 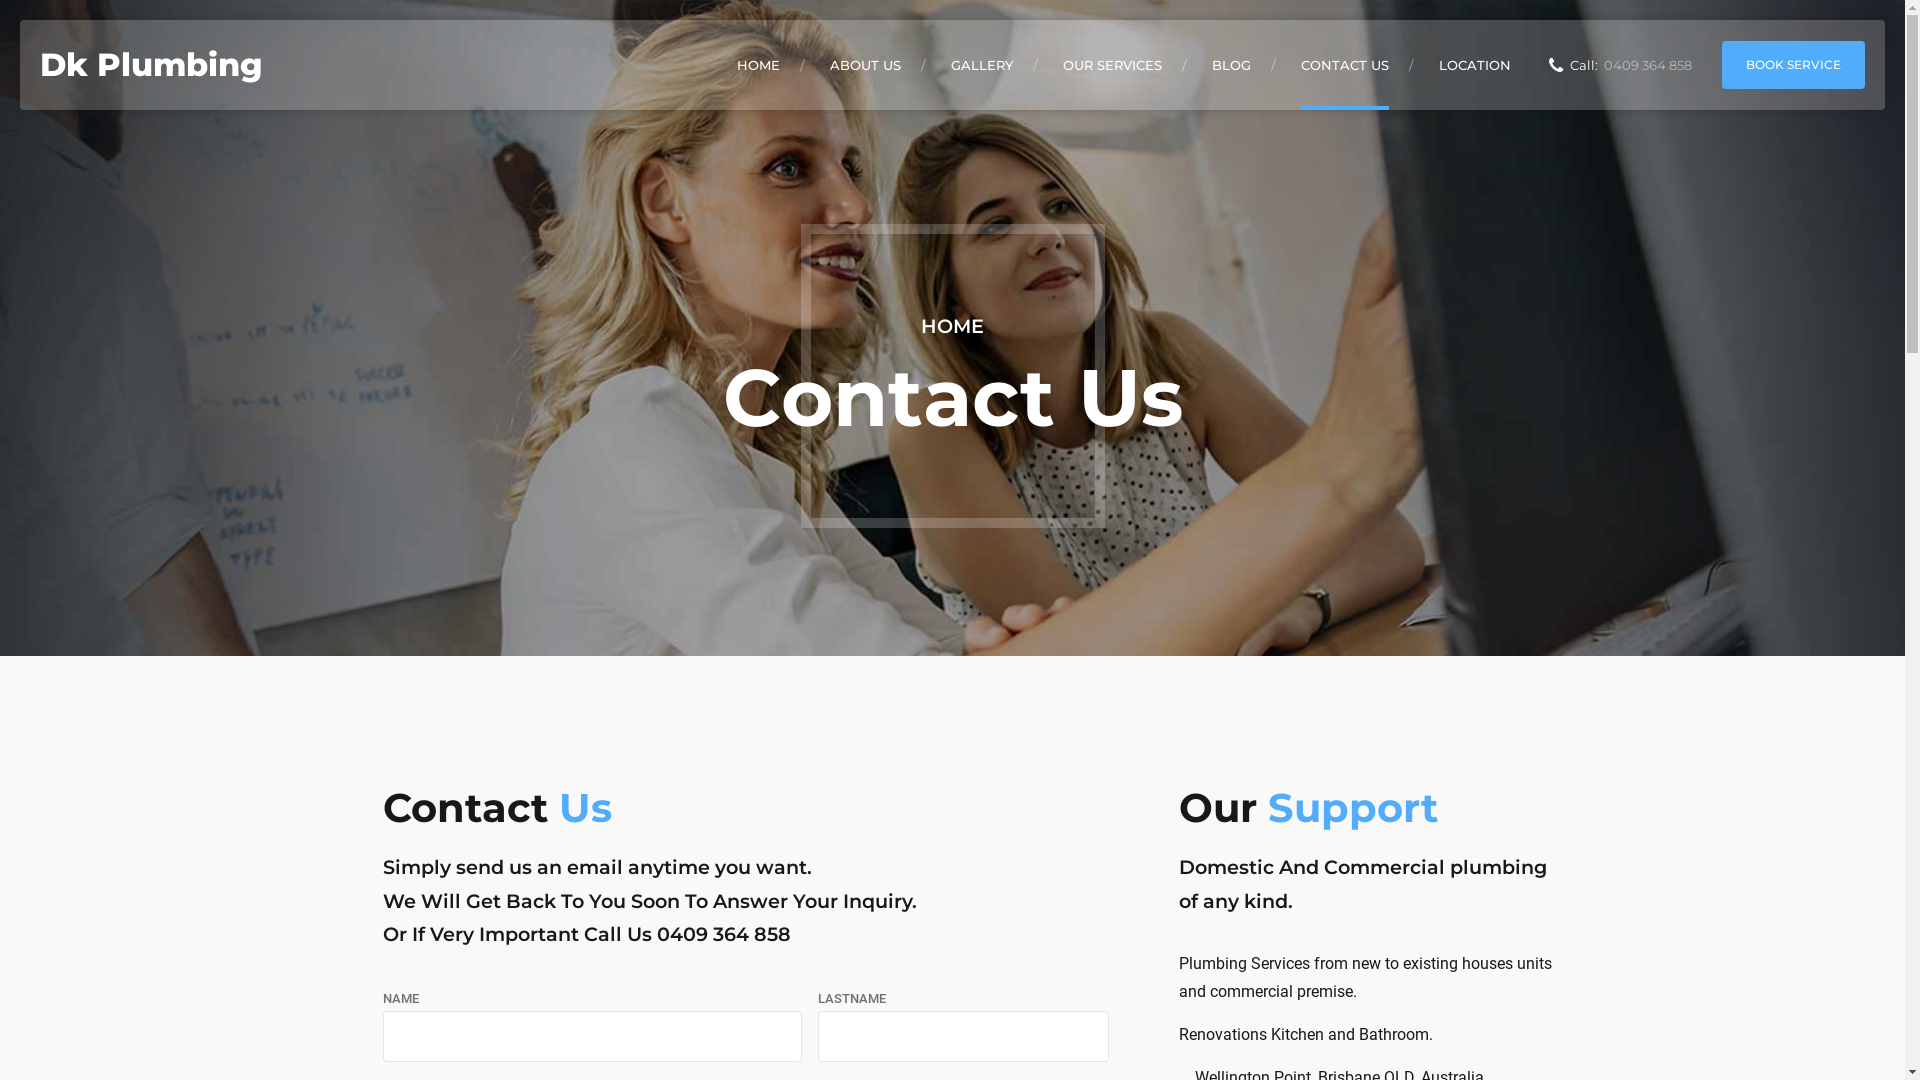 What do you see at coordinates (758, 65) in the screenshot?
I see `HOME` at bounding box center [758, 65].